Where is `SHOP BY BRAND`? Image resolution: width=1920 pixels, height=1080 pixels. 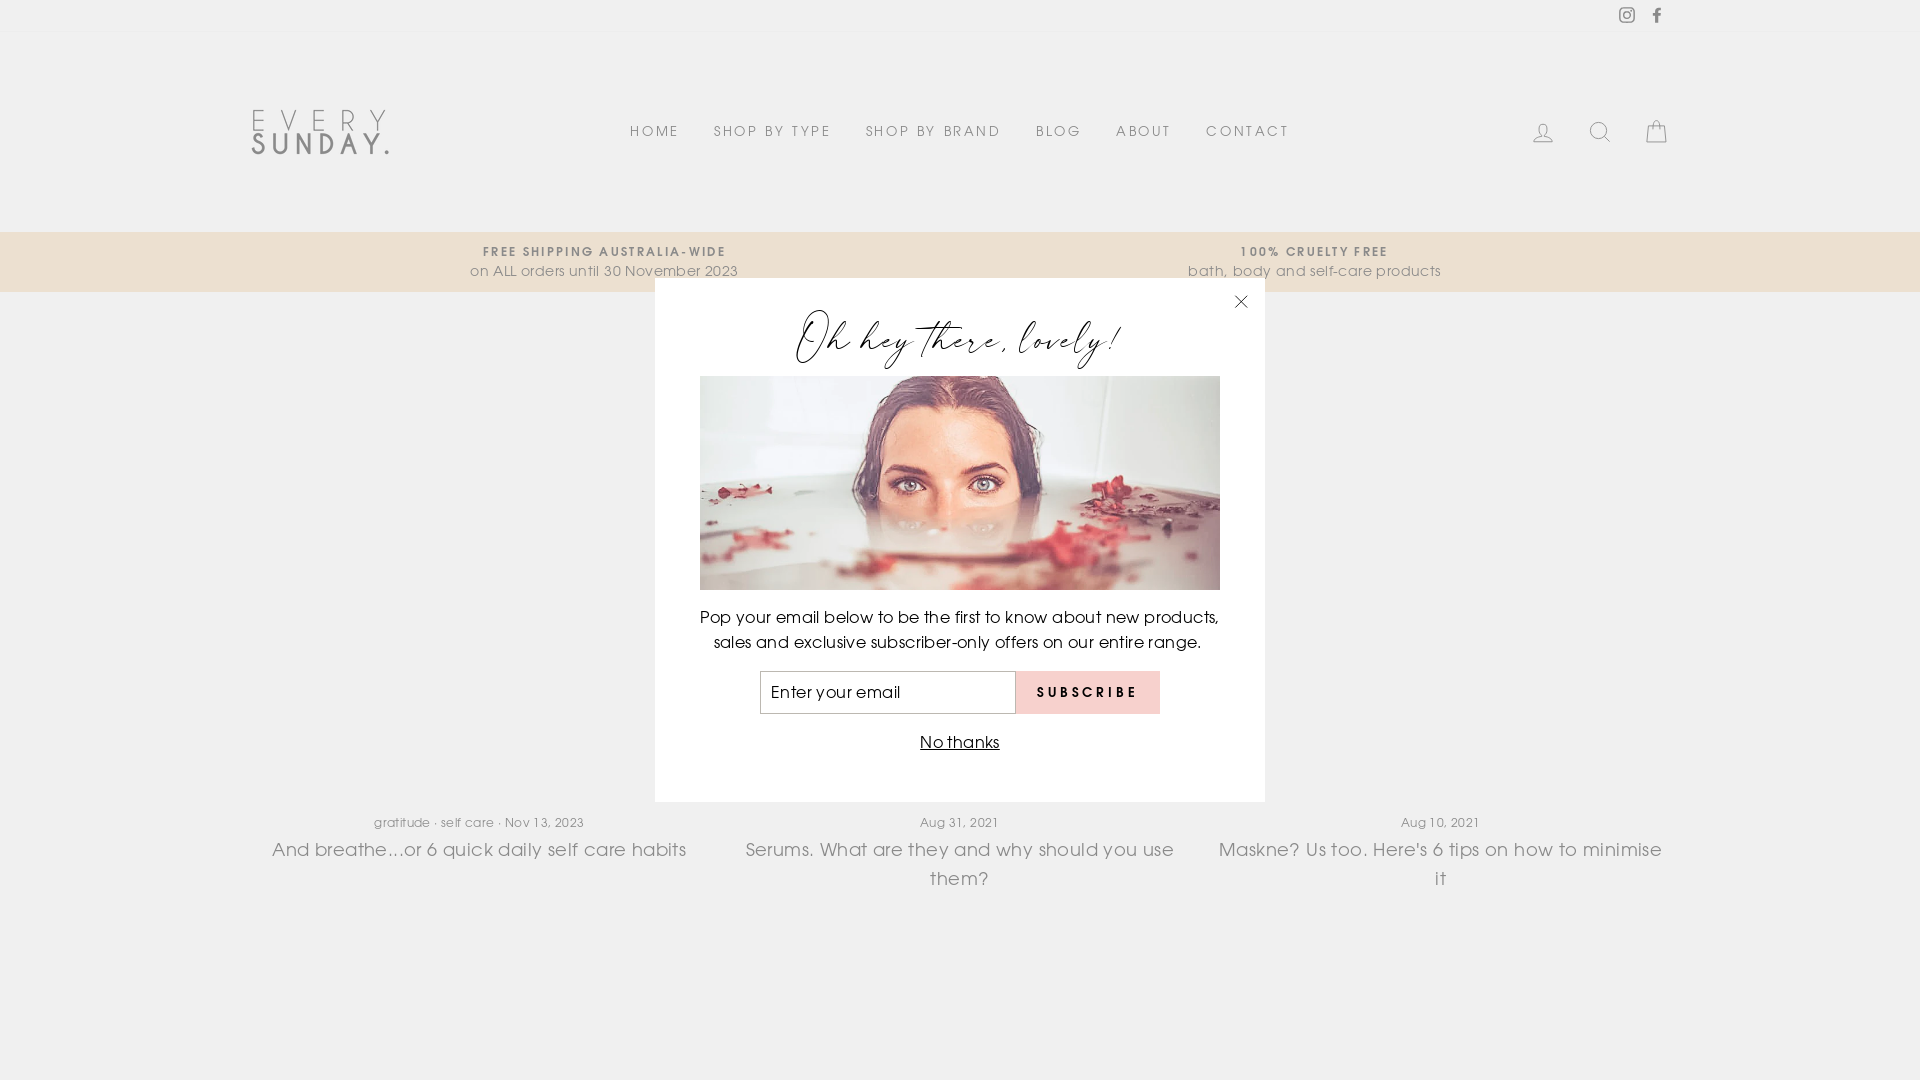
SHOP BY BRAND is located at coordinates (934, 132).